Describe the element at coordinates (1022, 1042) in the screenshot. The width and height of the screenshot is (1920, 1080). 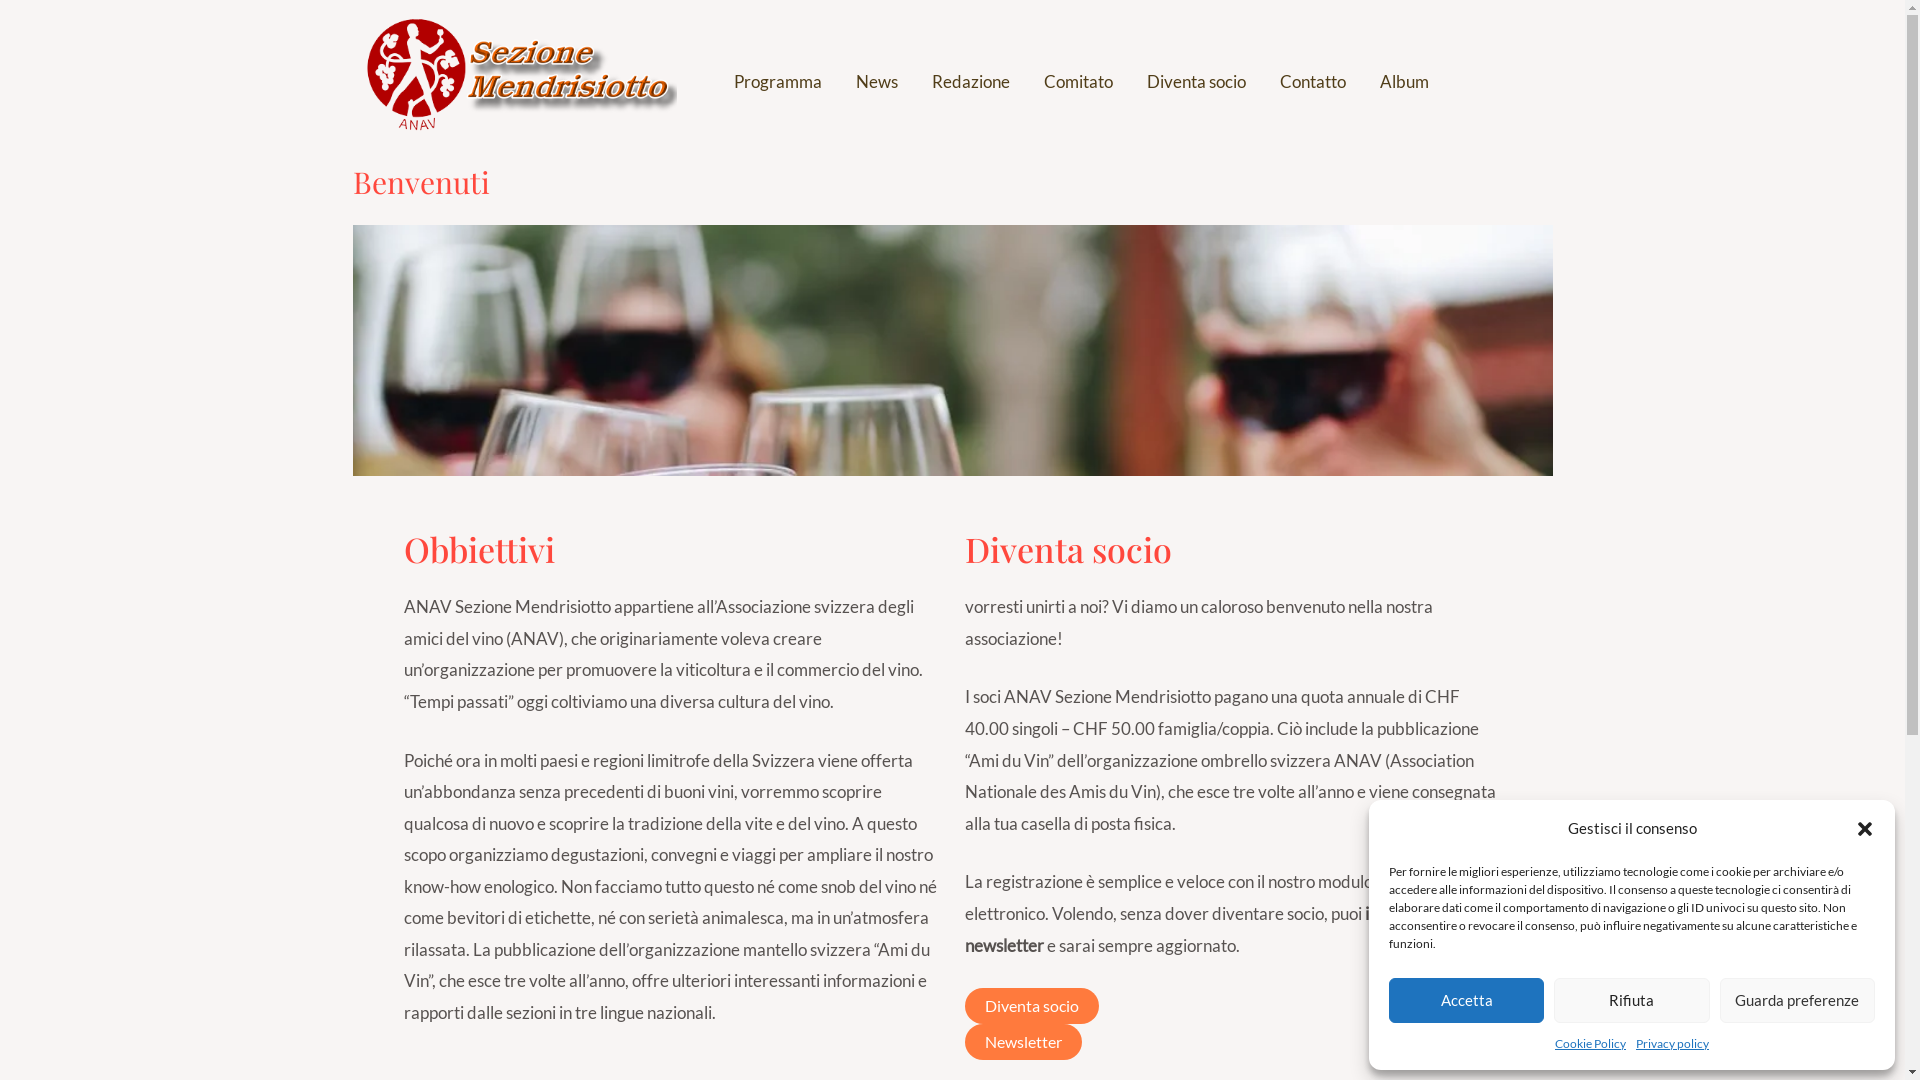
I see `Newsletter` at that location.